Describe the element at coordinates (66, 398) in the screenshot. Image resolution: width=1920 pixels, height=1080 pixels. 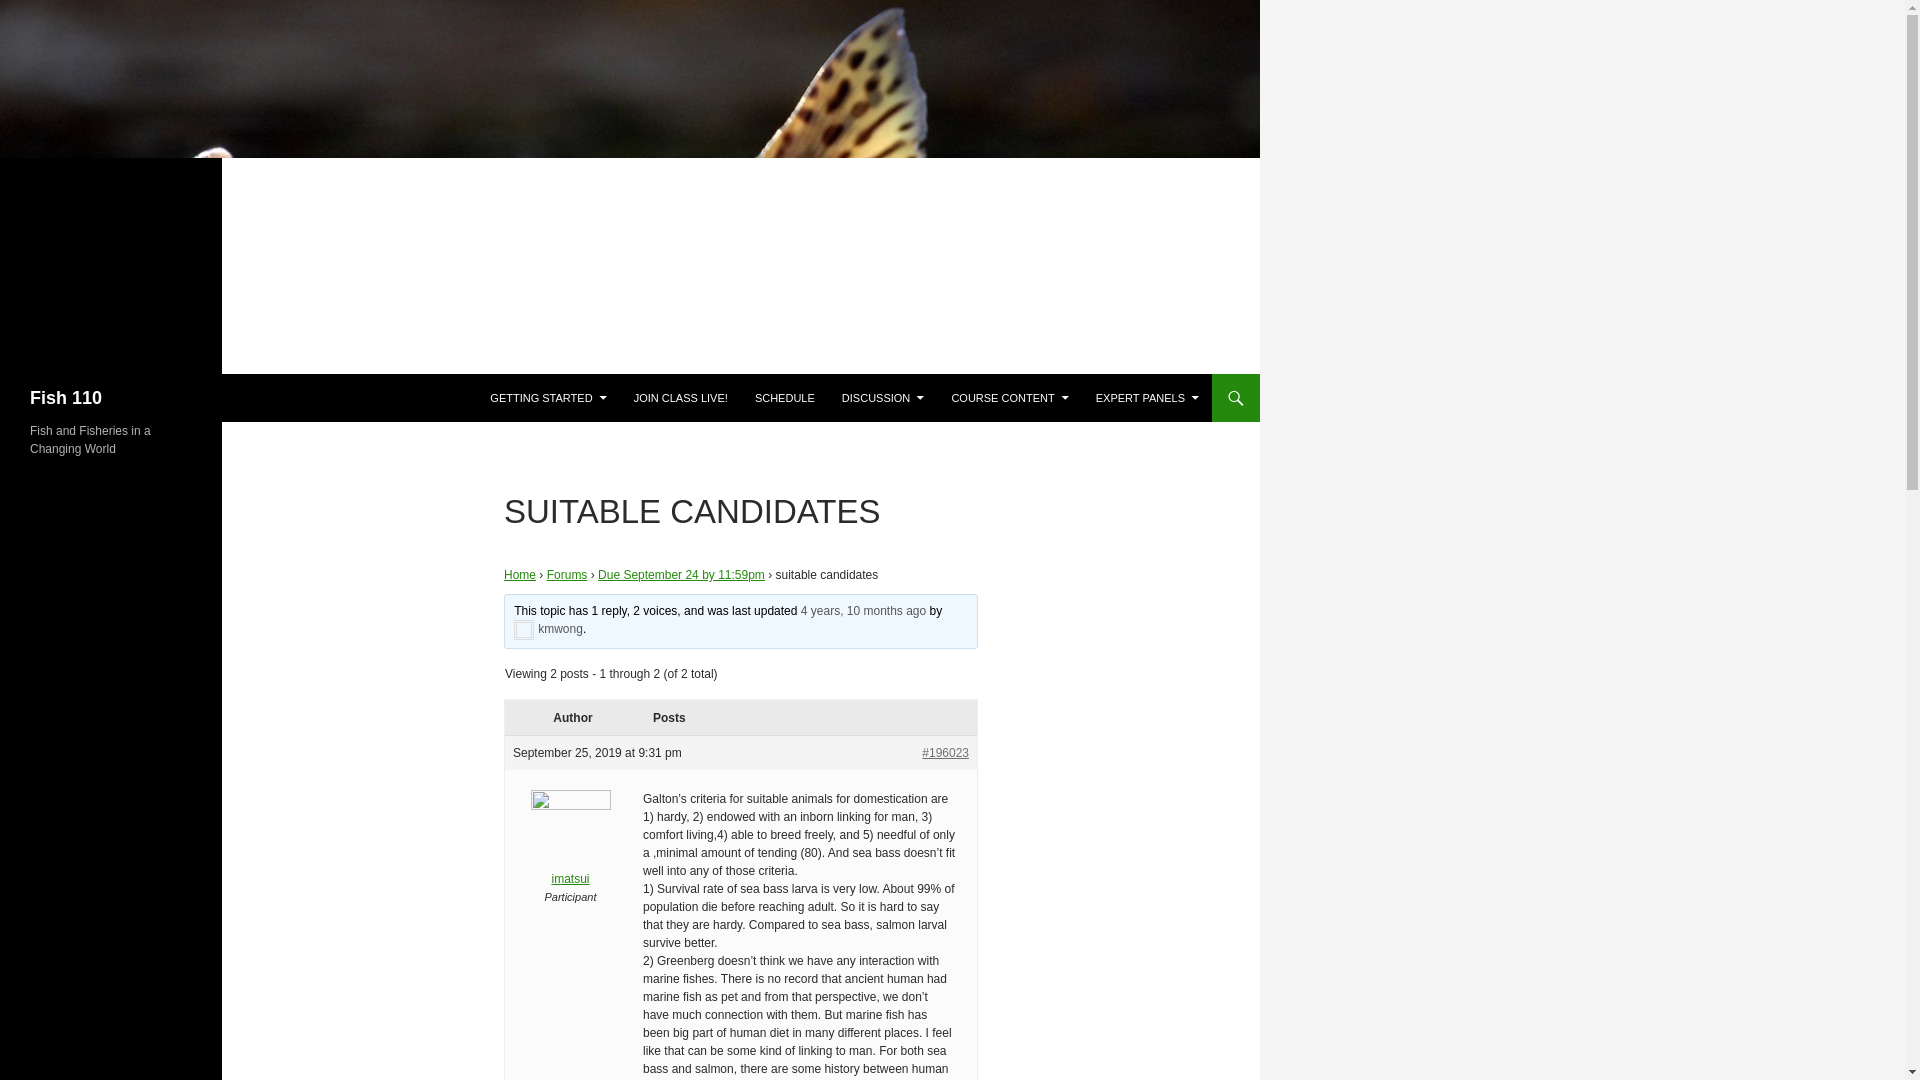
I see `Fish 110` at that location.